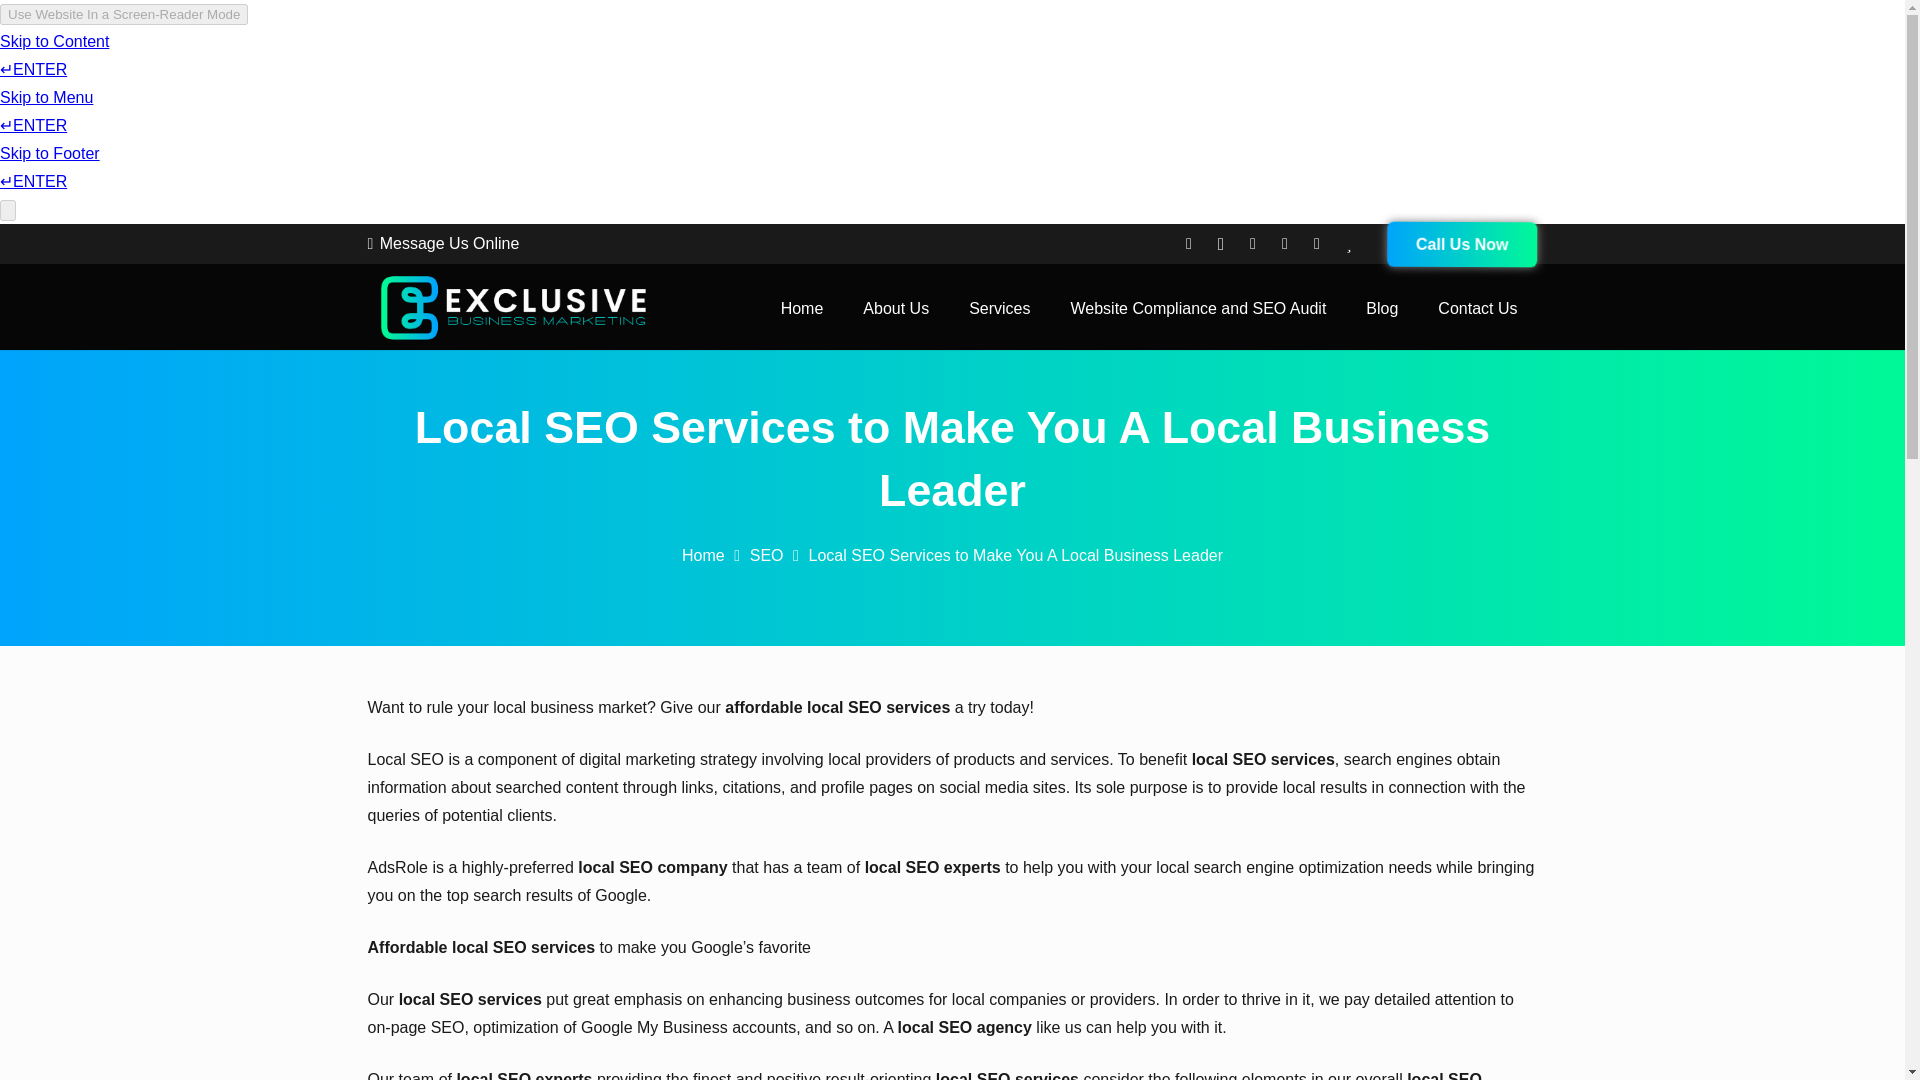  I want to click on Facebook, so click(1189, 244).